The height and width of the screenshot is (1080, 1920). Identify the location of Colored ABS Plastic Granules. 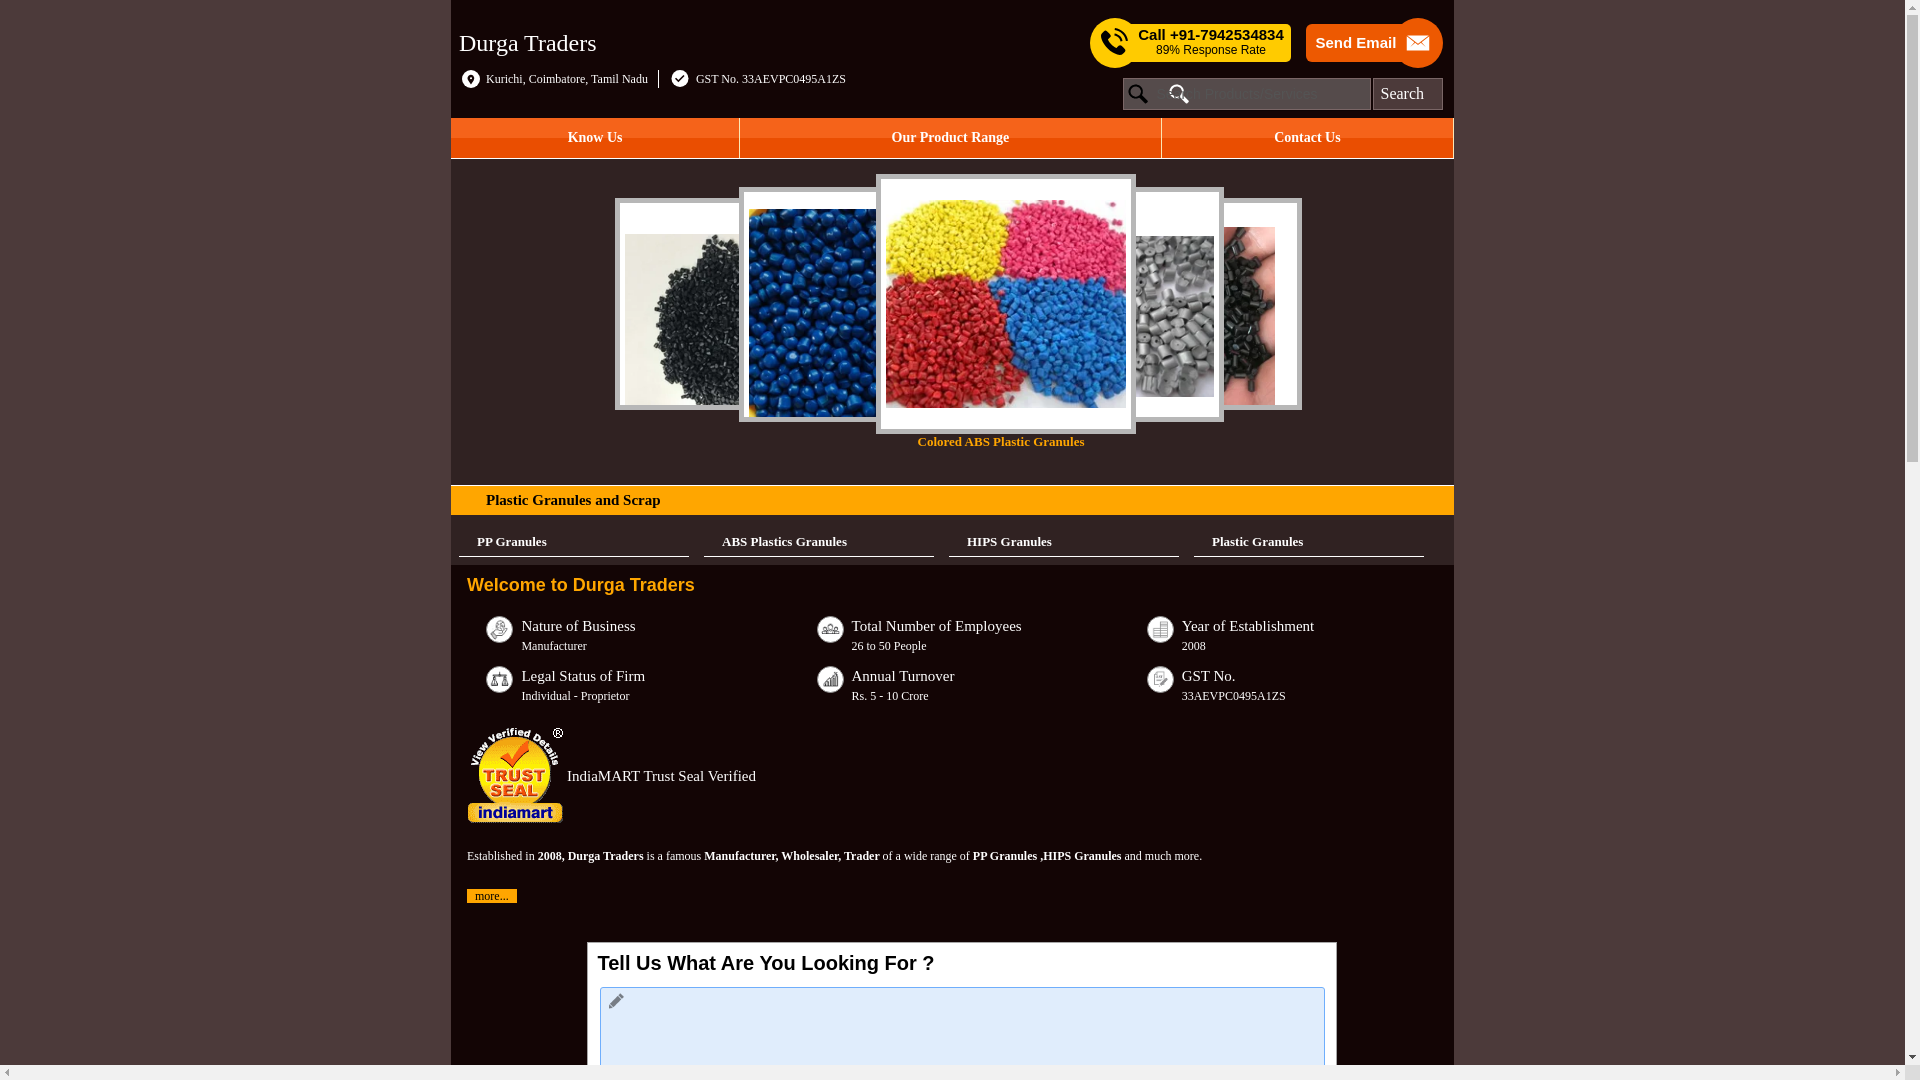
(1015, 312).